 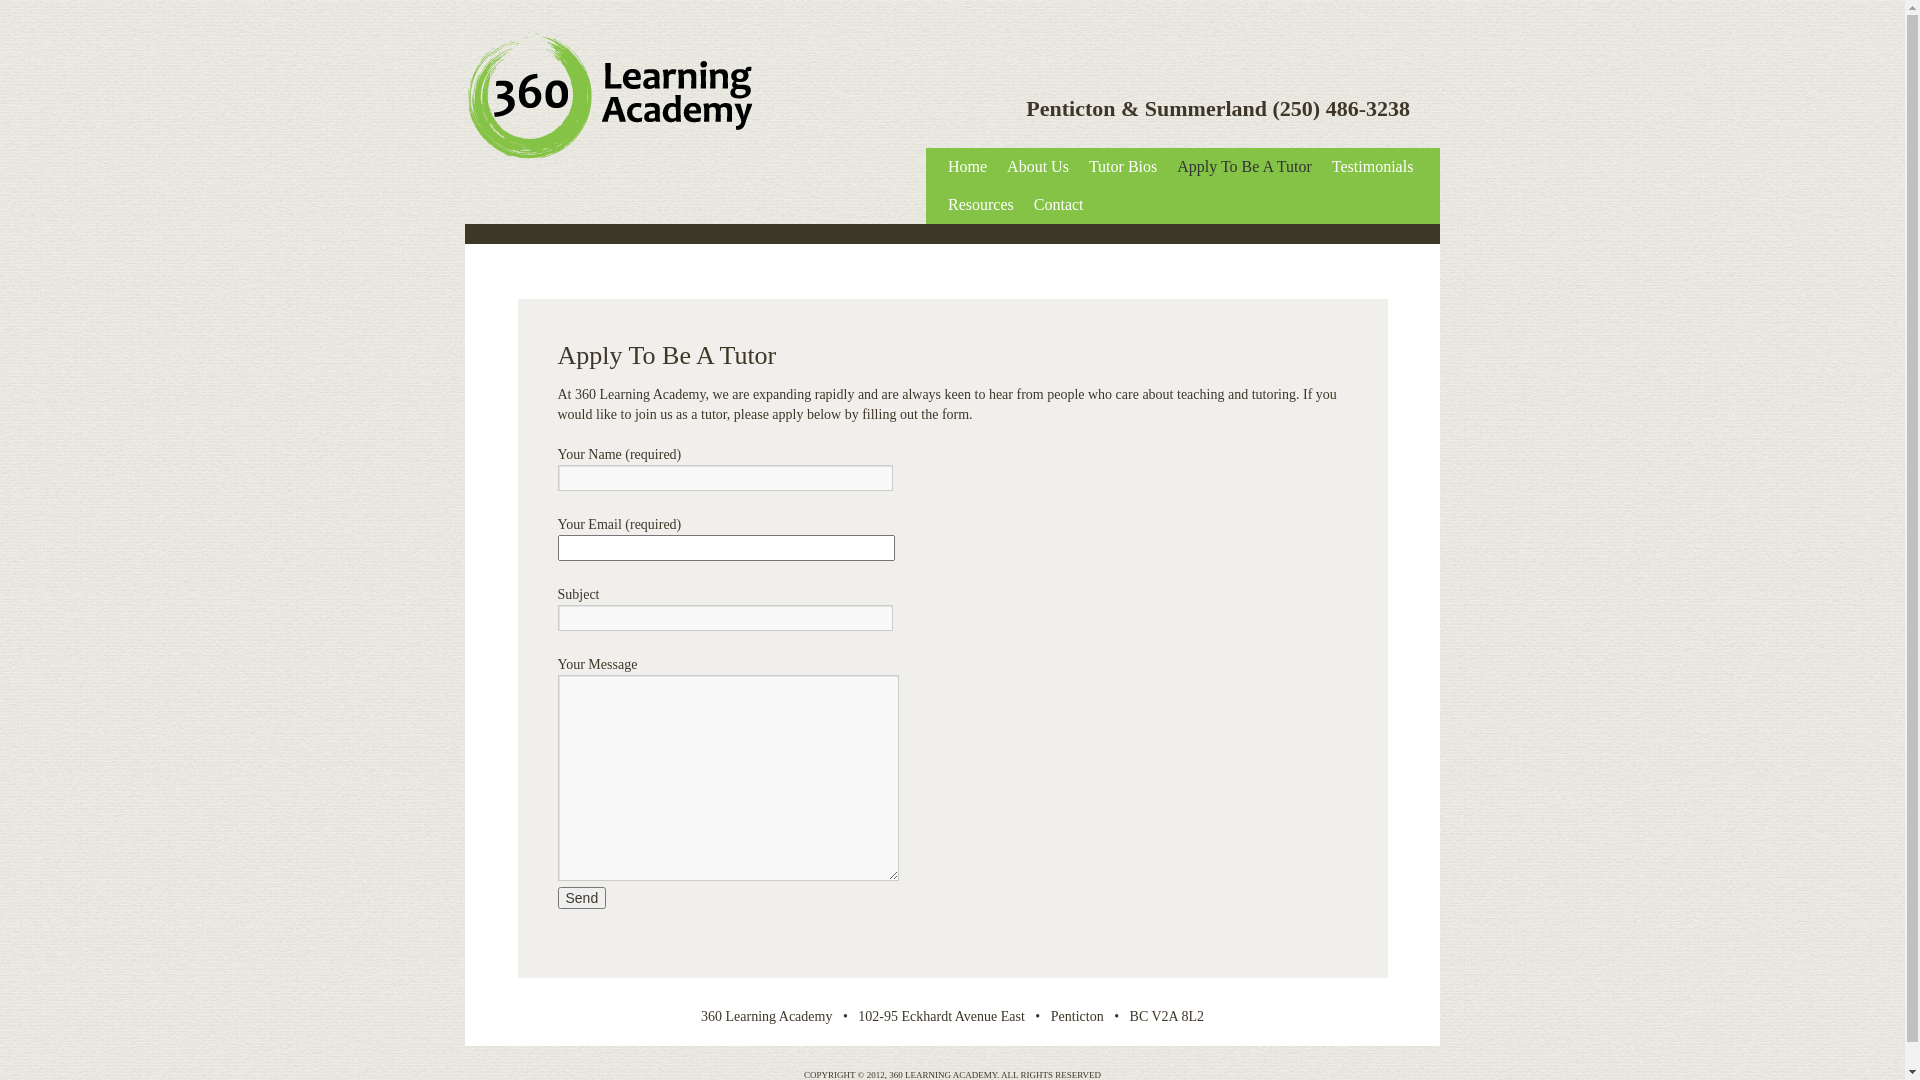 What do you see at coordinates (1244, 167) in the screenshot?
I see `Apply To Be A Tutor` at bounding box center [1244, 167].